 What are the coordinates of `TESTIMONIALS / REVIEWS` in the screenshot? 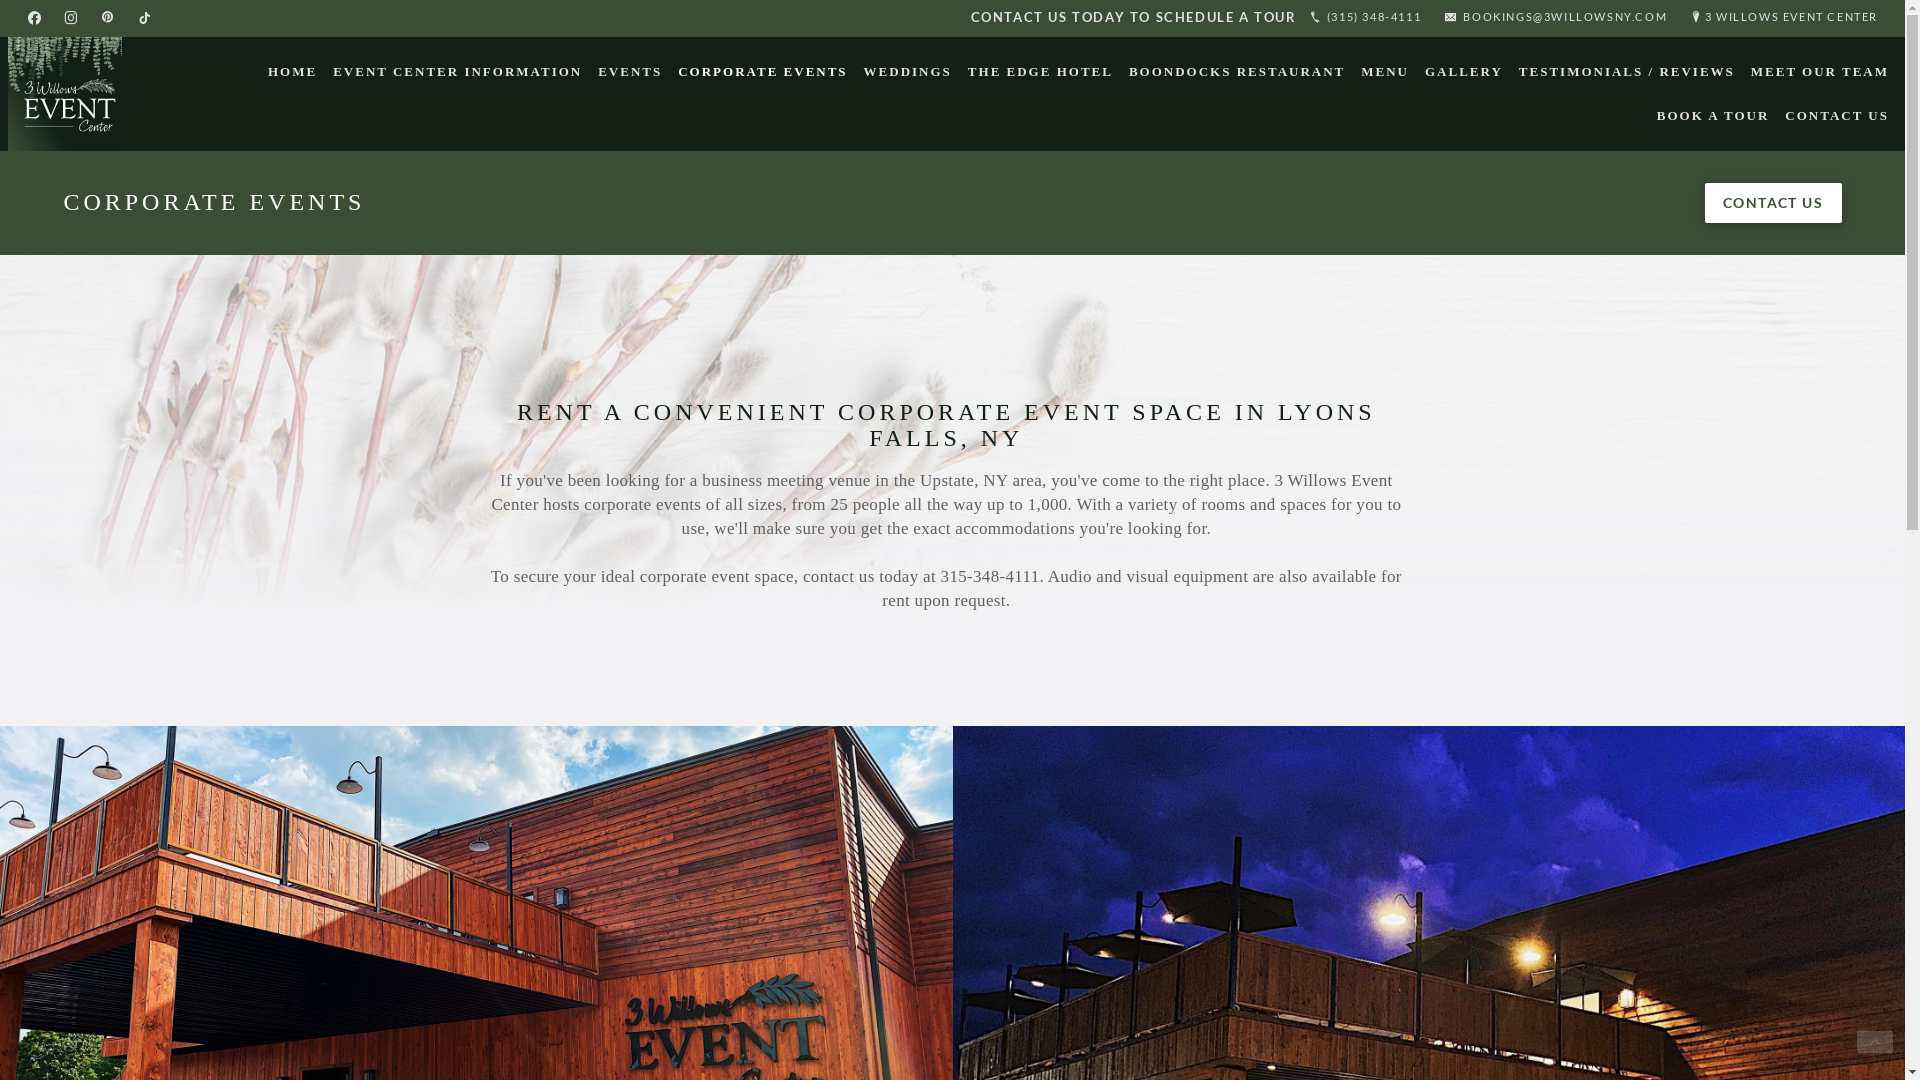 It's located at (1627, 72).